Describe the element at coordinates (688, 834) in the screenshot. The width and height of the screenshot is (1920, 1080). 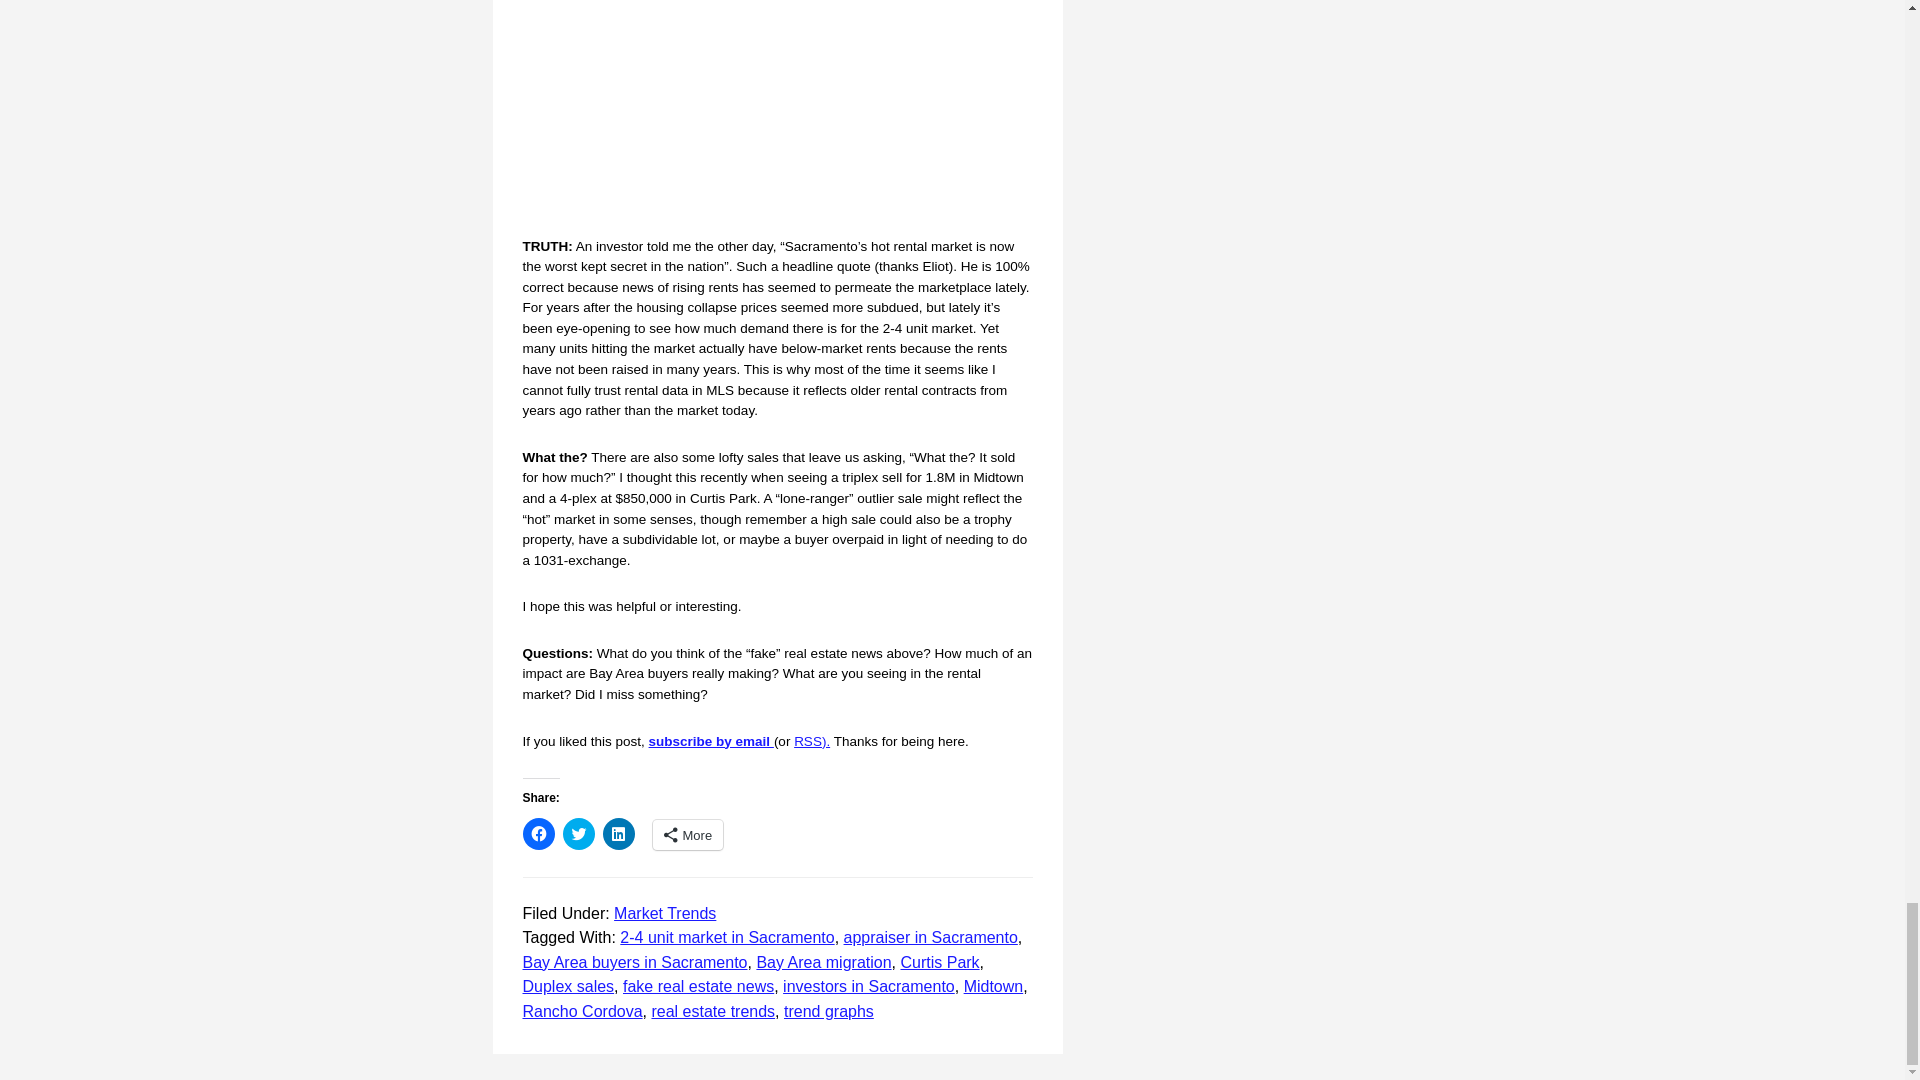
I see `More` at that location.